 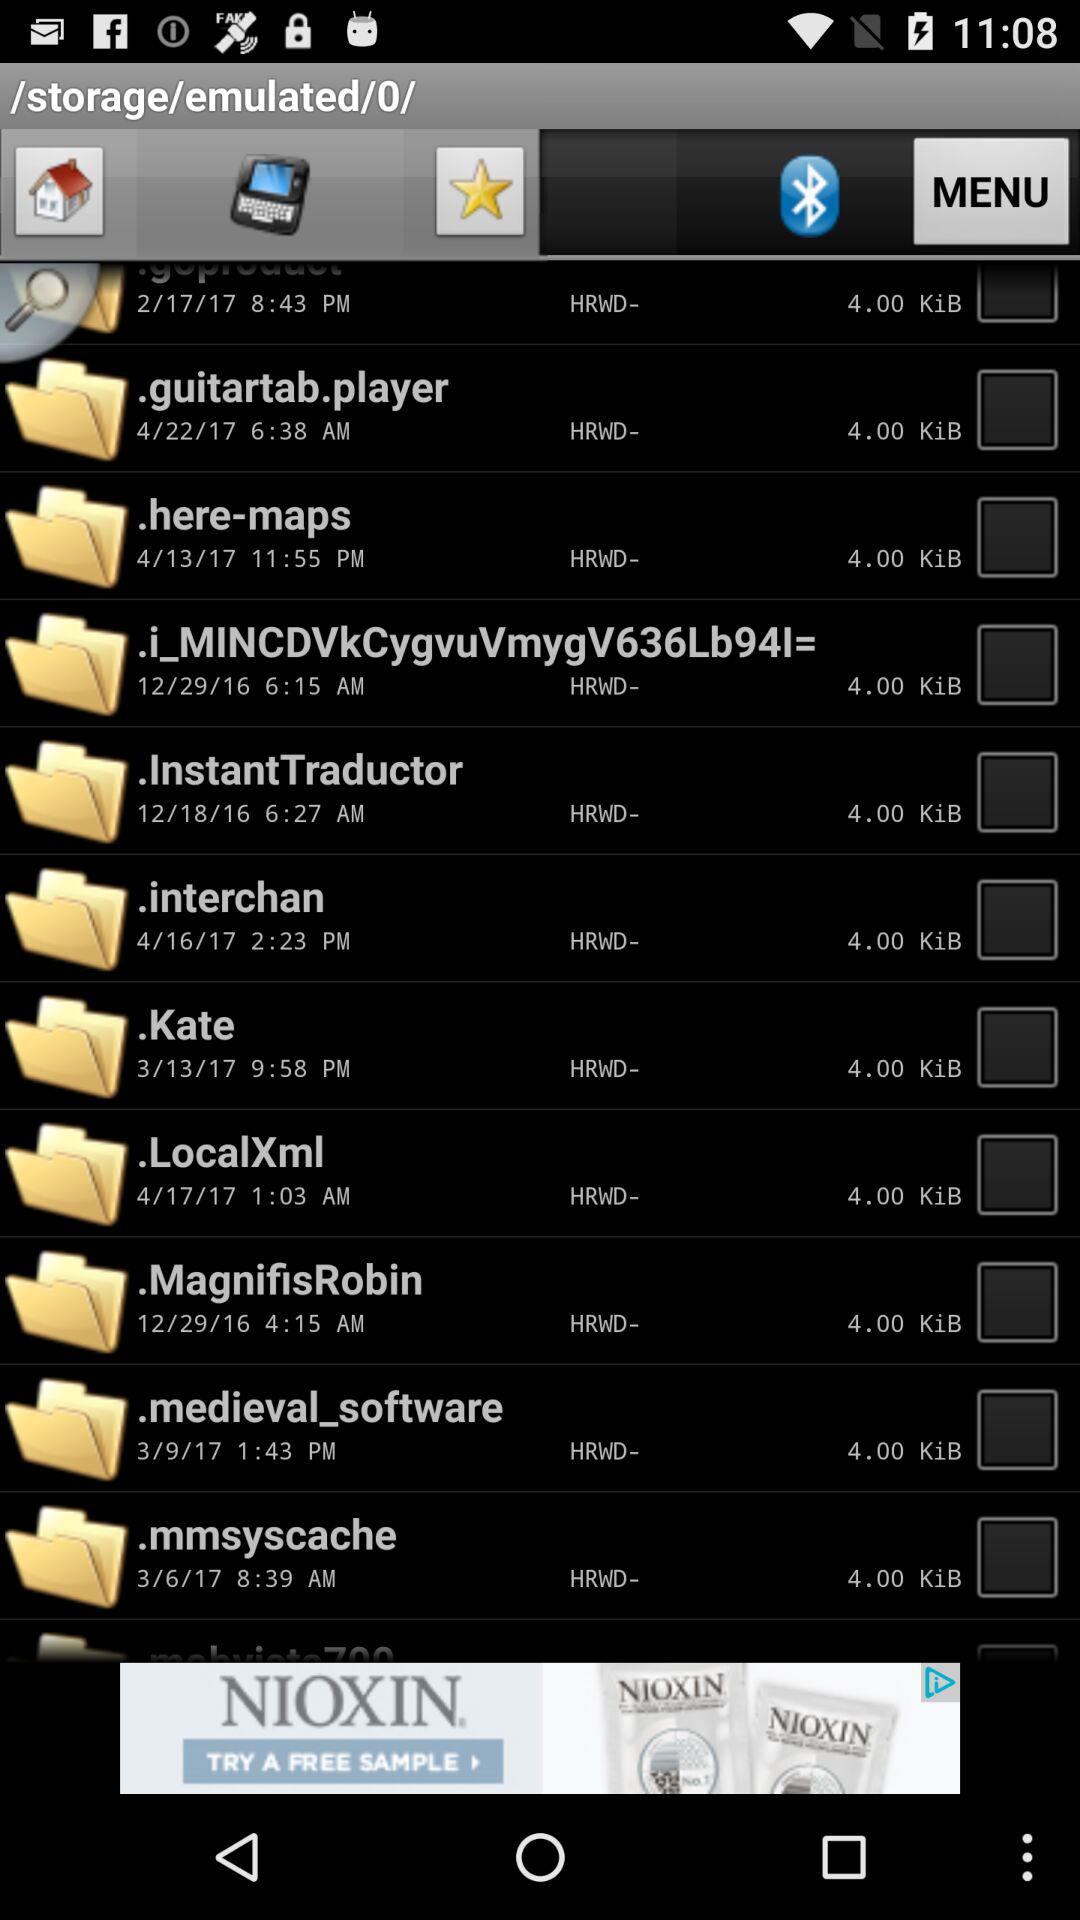 What do you see at coordinates (540, 1728) in the screenshot?
I see `advertisement` at bounding box center [540, 1728].